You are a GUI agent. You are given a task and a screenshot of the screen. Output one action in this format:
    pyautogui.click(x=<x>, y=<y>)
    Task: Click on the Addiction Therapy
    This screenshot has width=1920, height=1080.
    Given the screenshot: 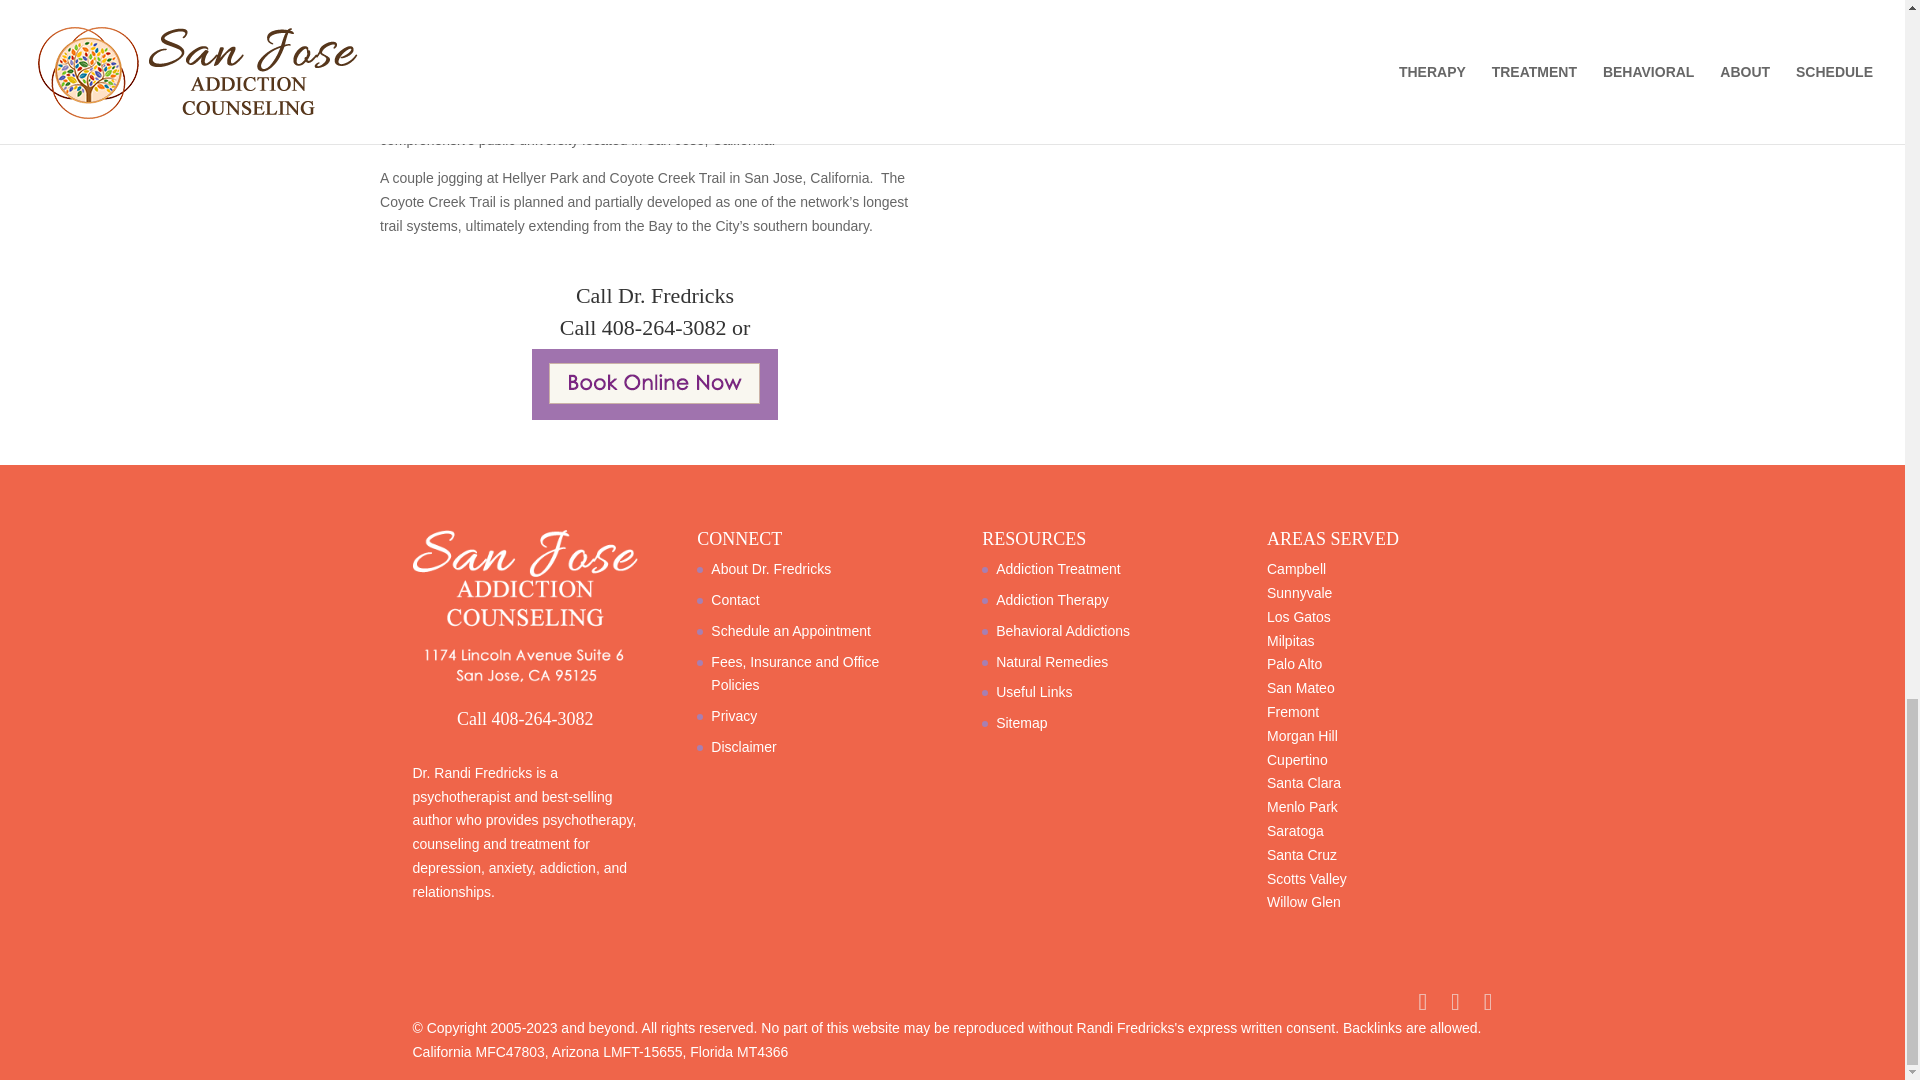 What is the action you would take?
    pyautogui.click(x=1052, y=600)
    